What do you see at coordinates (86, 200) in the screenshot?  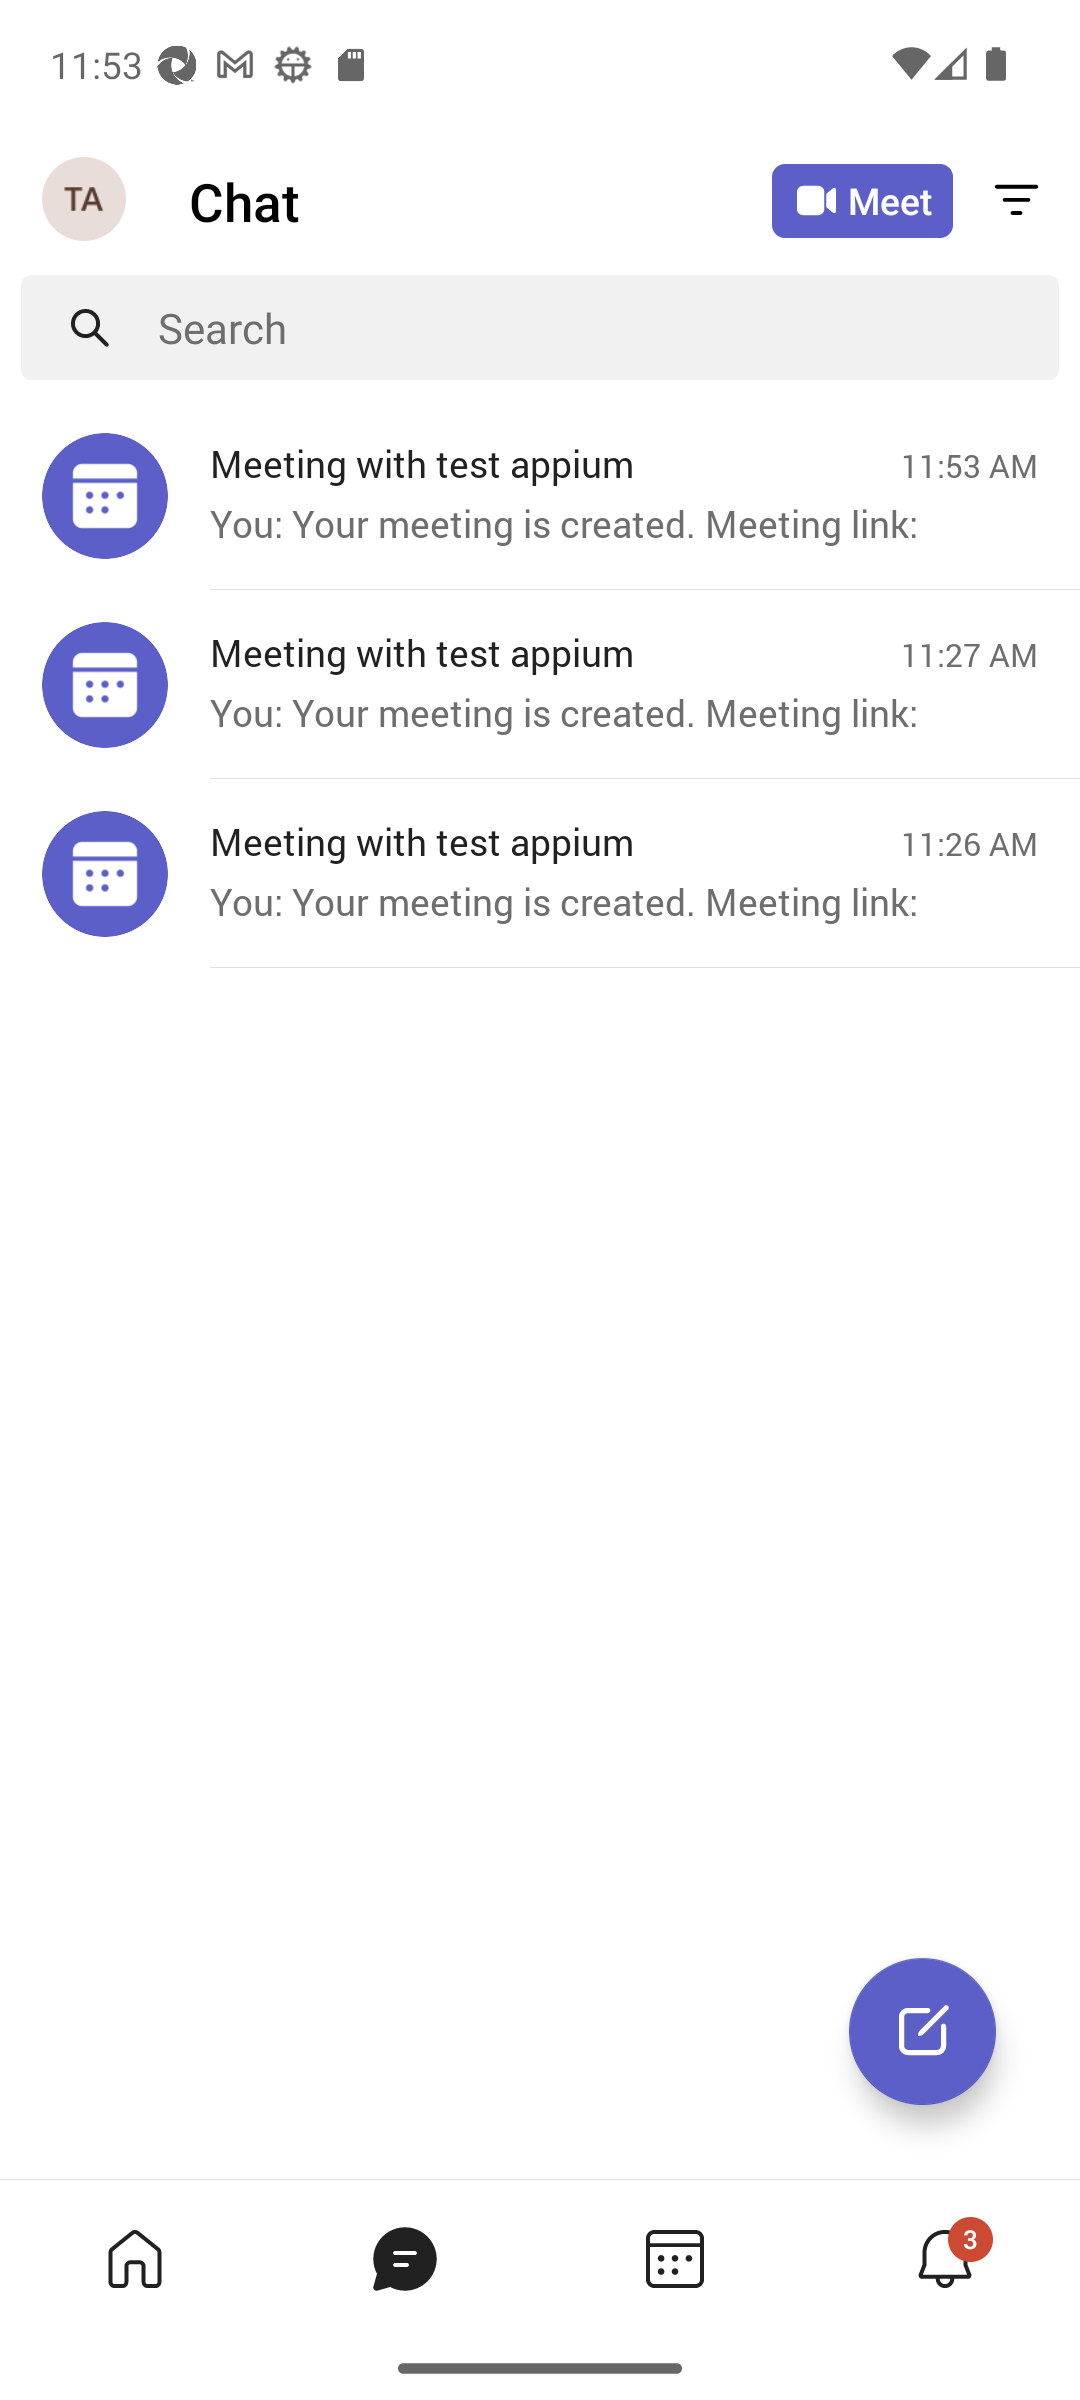 I see `Navigation` at bounding box center [86, 200].